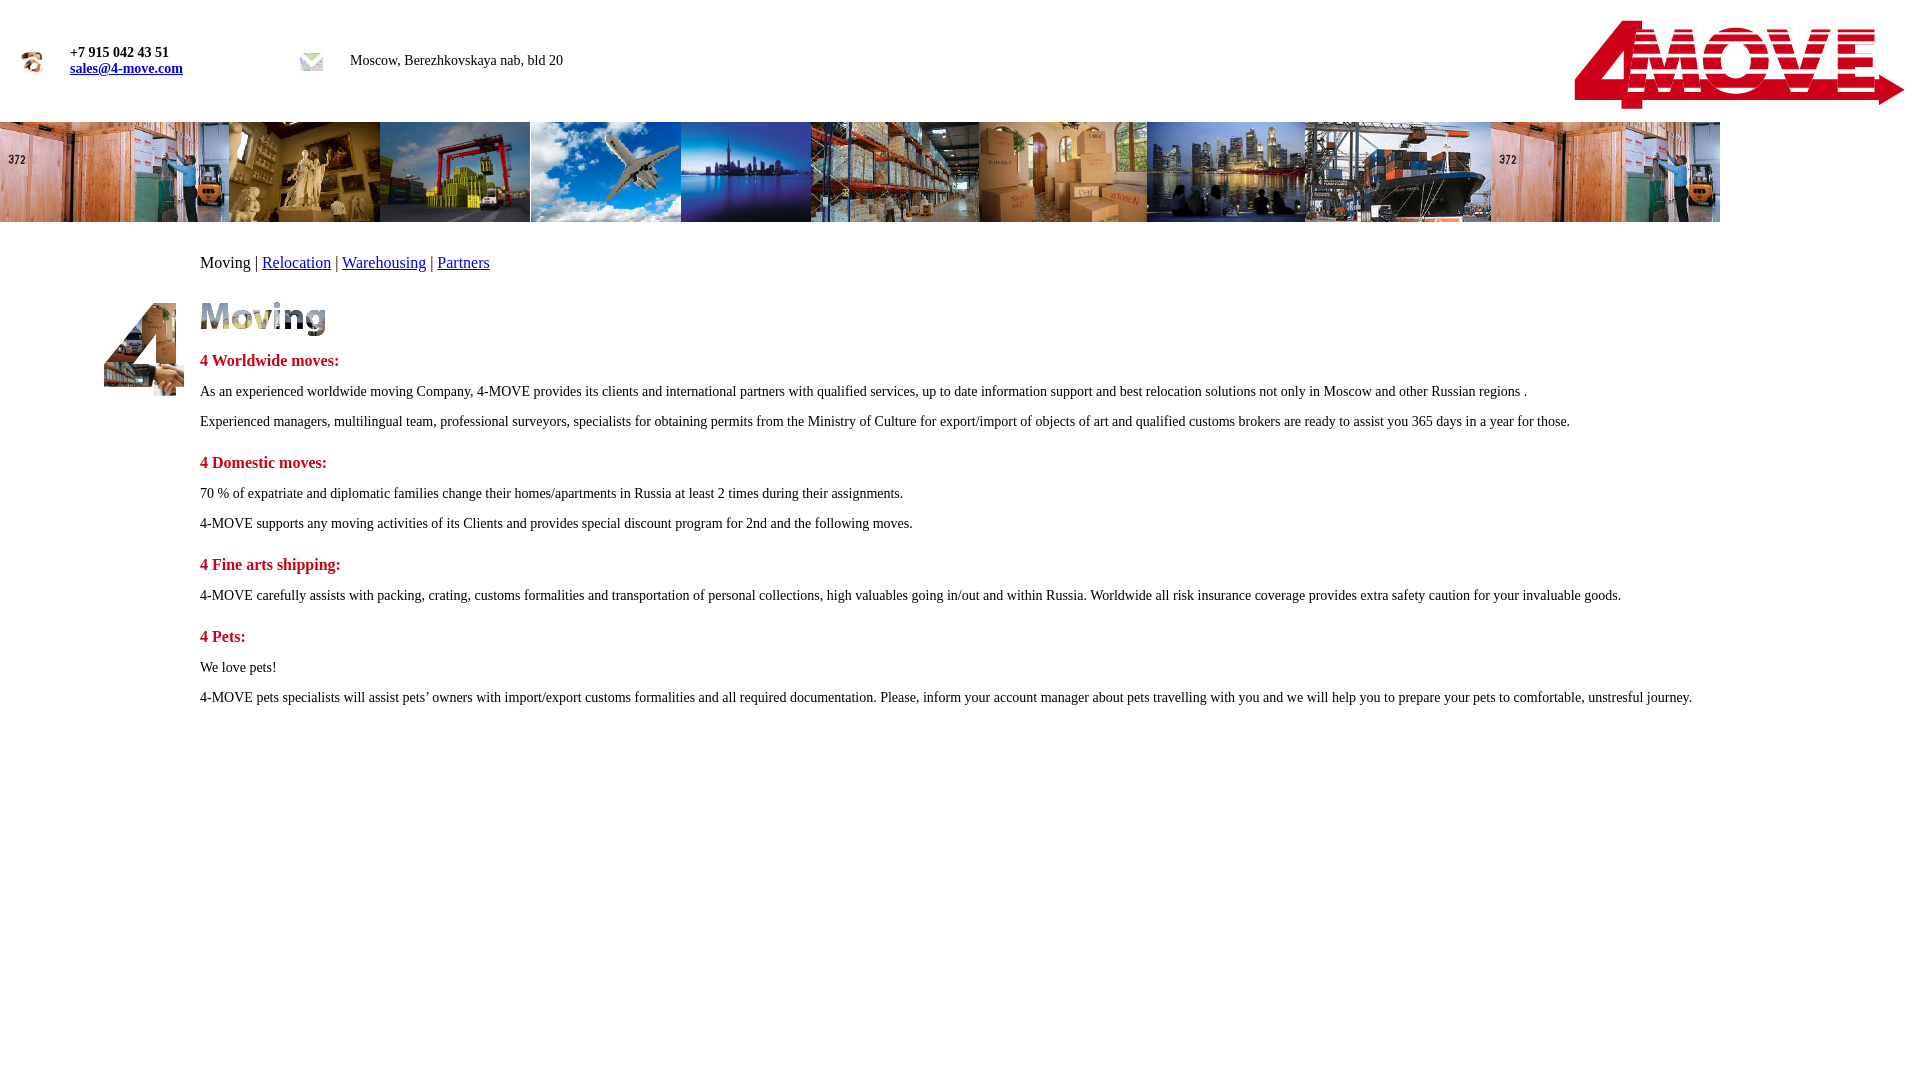 This screenshot has width=1920, height=1080. Describe the element at coordinates (384, 262) in the screenshot. I see `Warehousing` at that location.